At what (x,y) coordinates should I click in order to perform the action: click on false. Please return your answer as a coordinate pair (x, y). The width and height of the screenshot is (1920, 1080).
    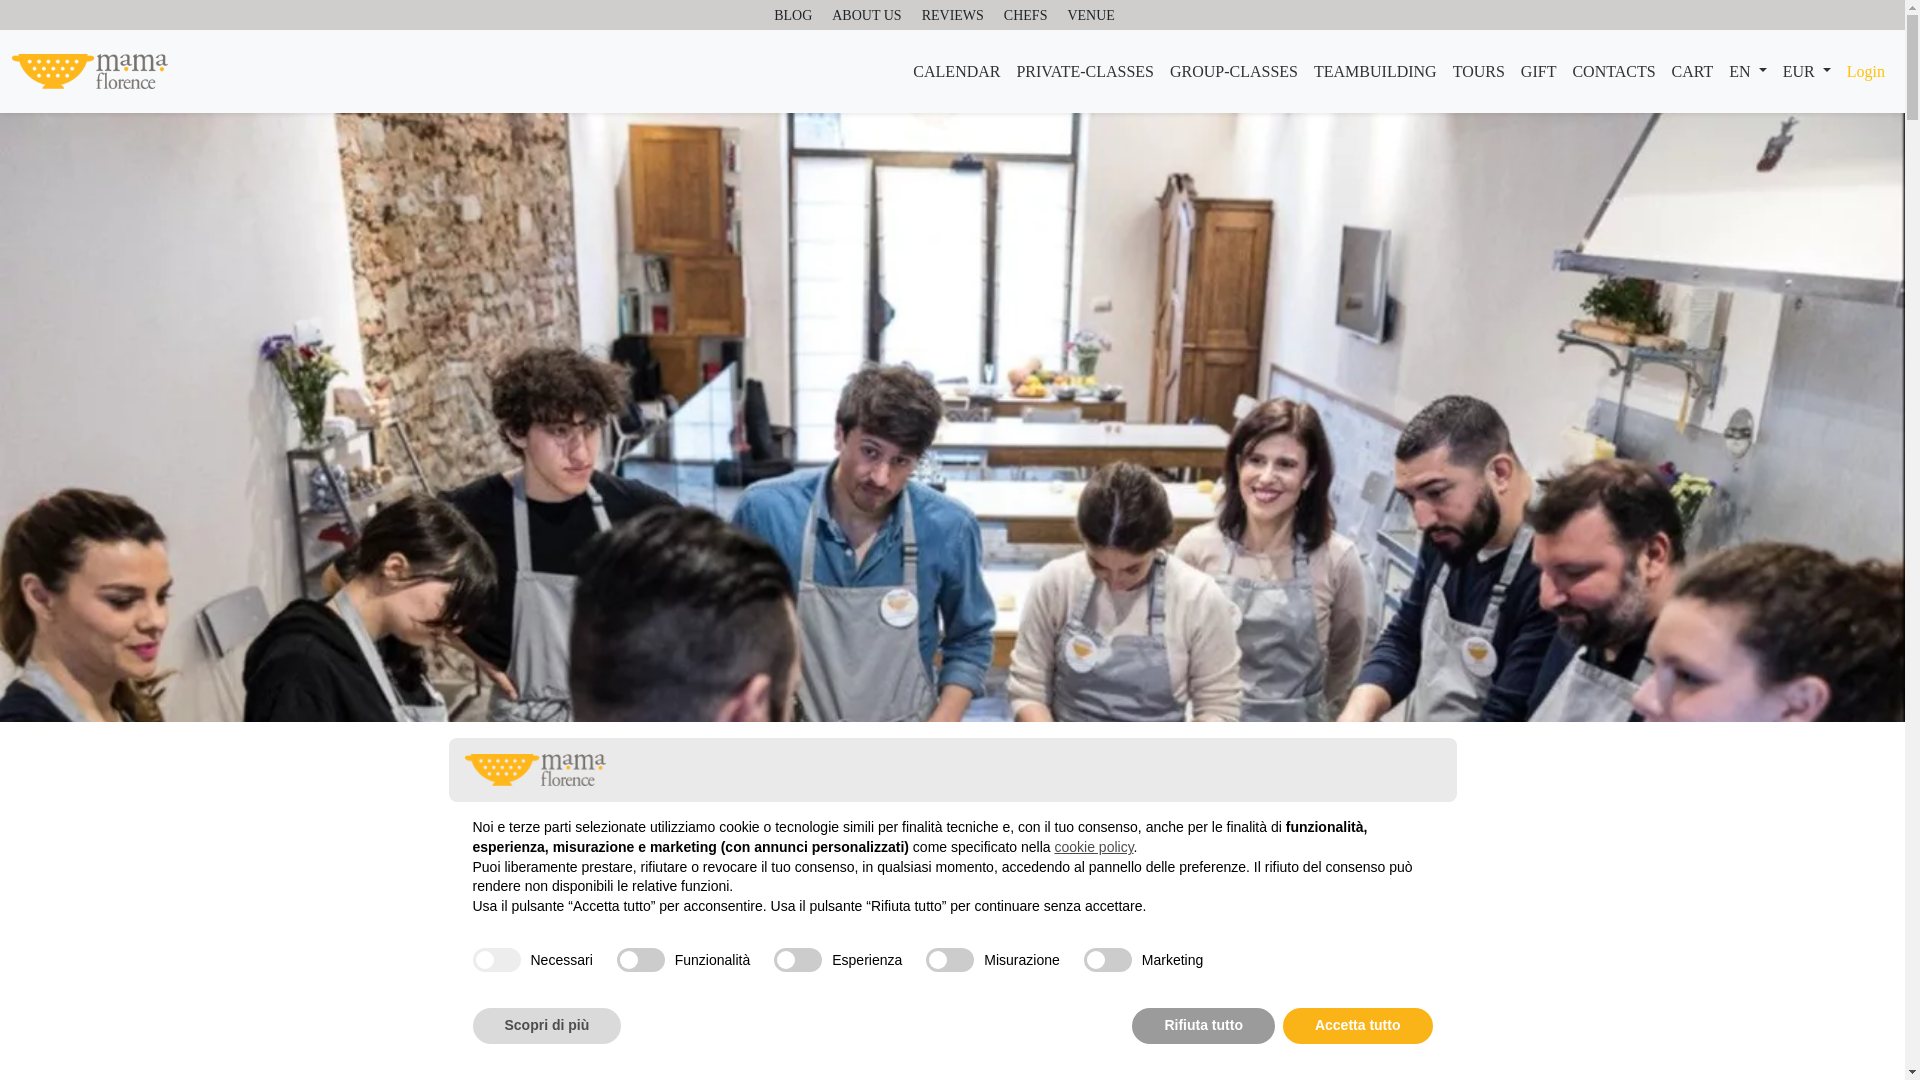
    Looking at the image, I should click on (949, 960).